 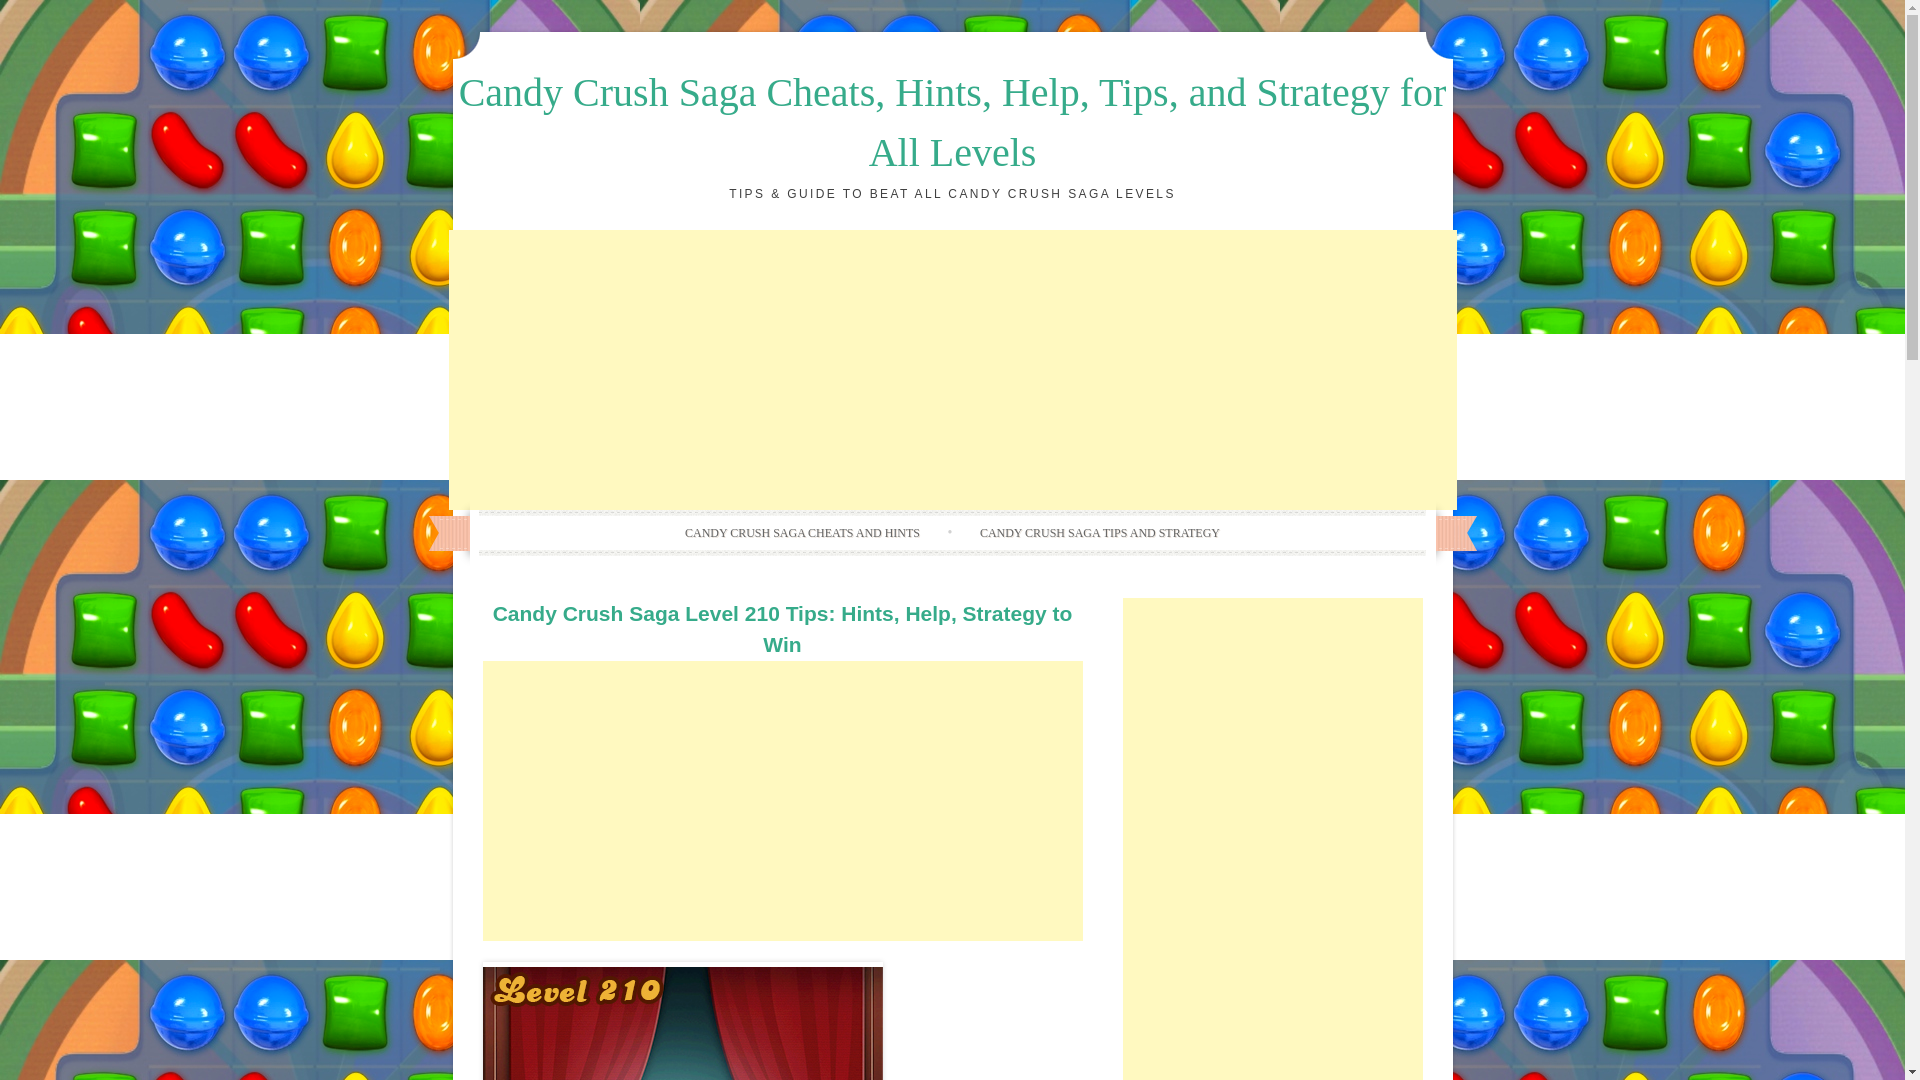 What do you see at coordinates (1100, 532) in the screenshot?
I see `CANDY CRUSH SAGA TIPS AND STRATEGY` at bounding box center [1100, 532].